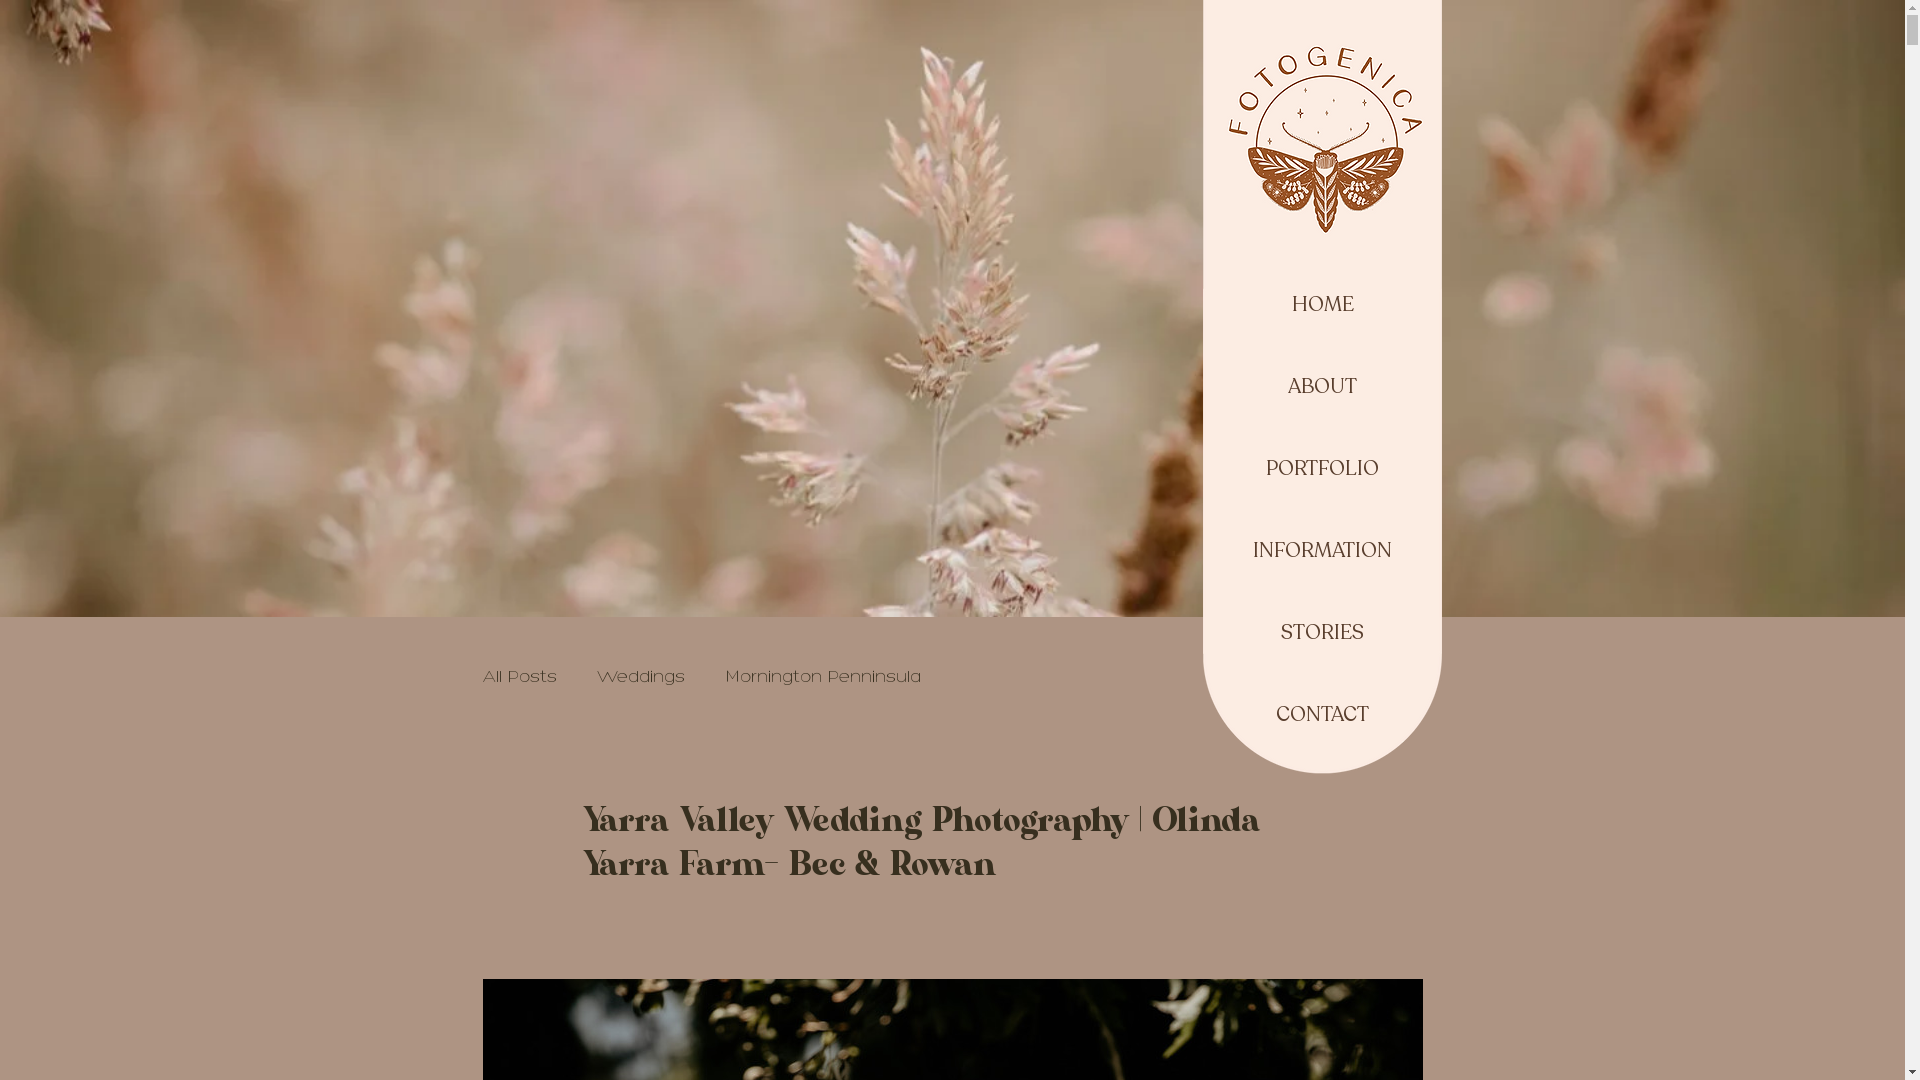  I want to click on STORIES, so click(1322, 633).